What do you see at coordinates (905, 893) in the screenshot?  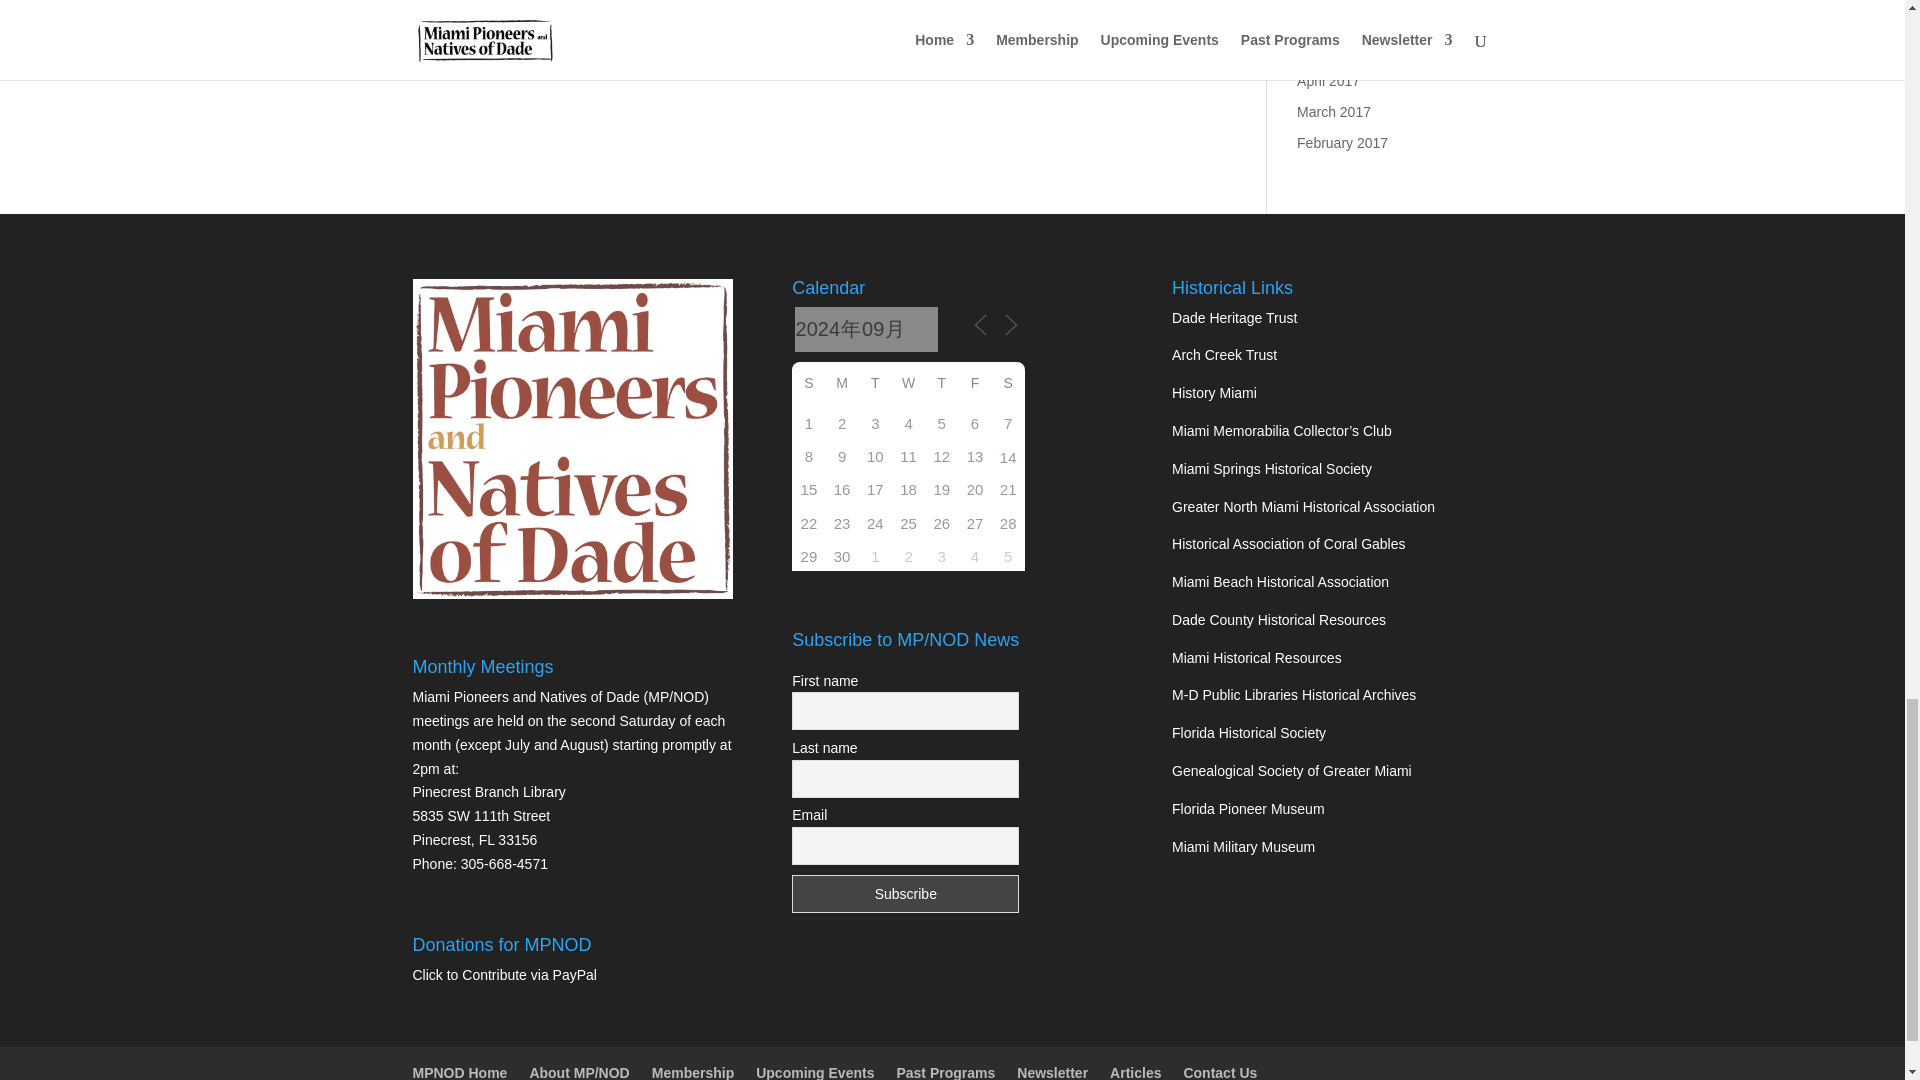 I see `Subscribe` at bounding box center [905, 893].